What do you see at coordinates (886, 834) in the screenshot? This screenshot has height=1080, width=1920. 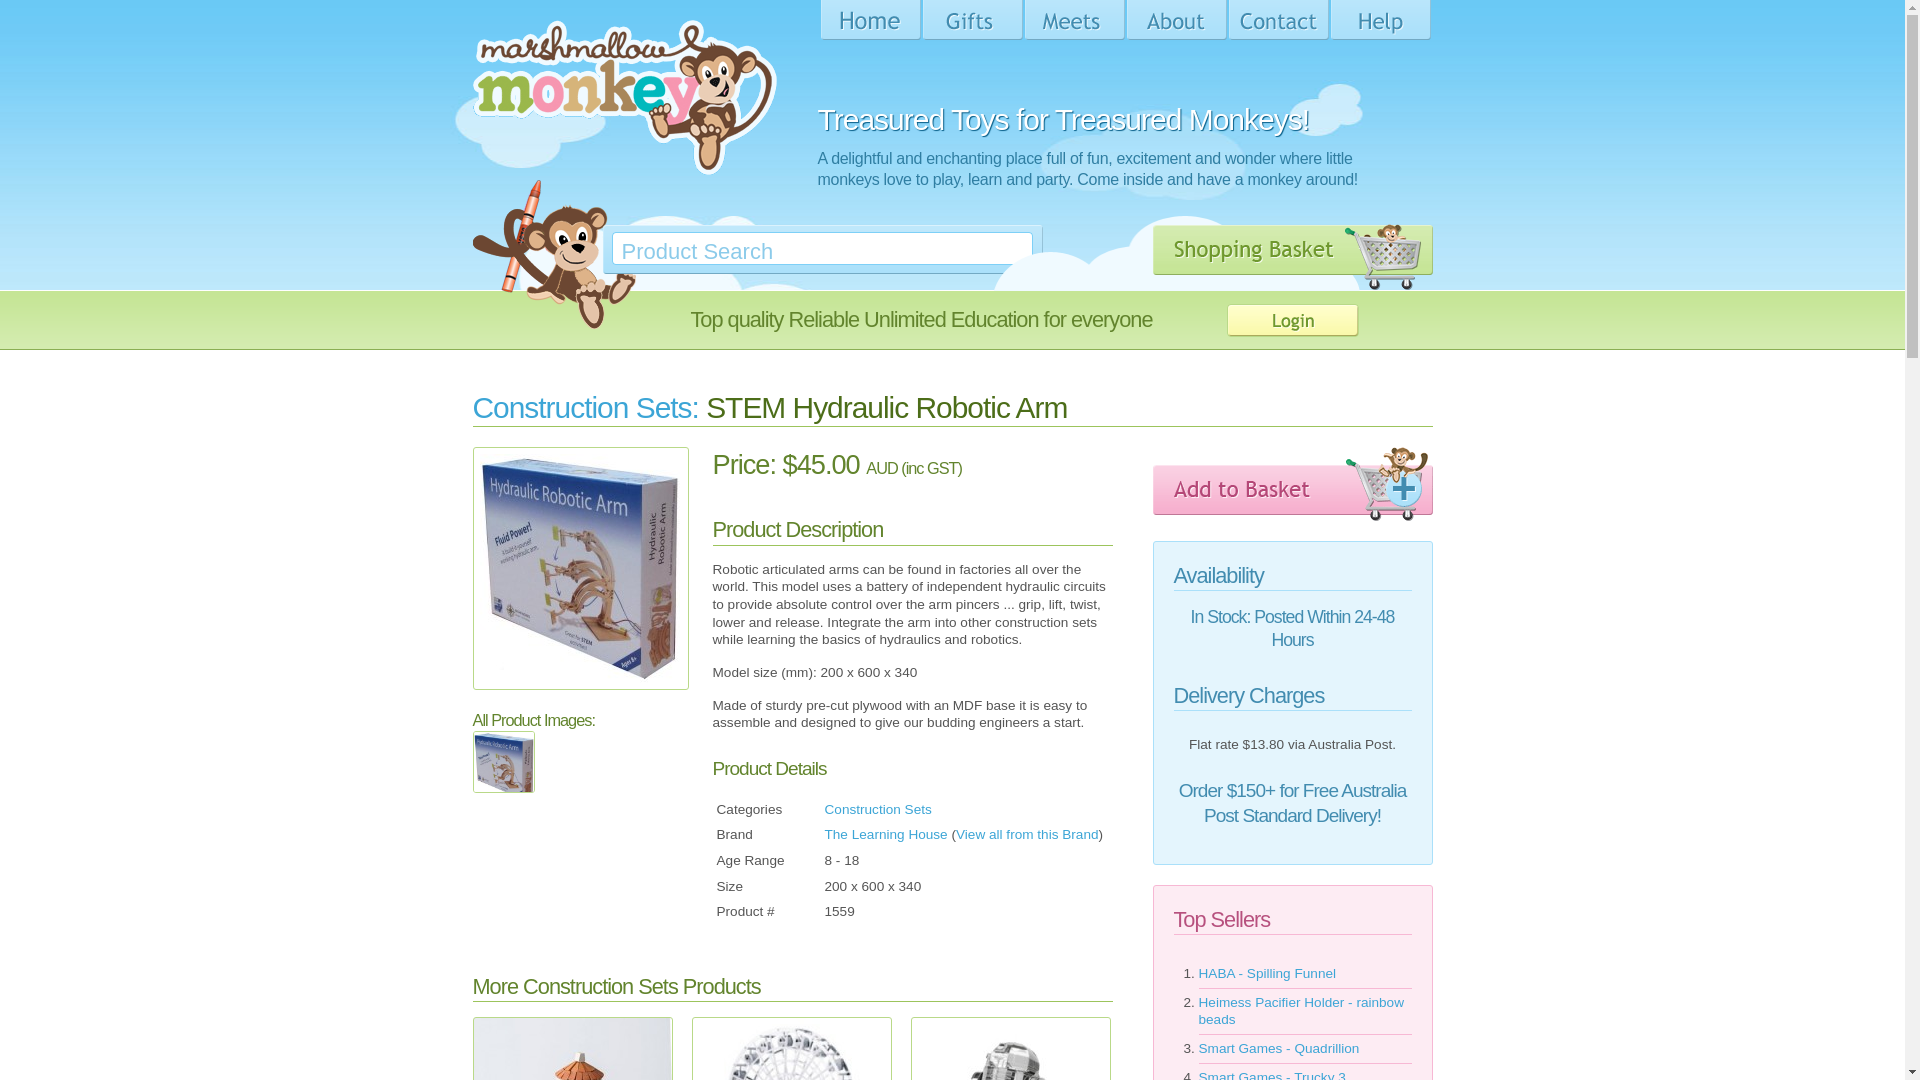 I see `The Learning House` at bounding box center [886, 834].